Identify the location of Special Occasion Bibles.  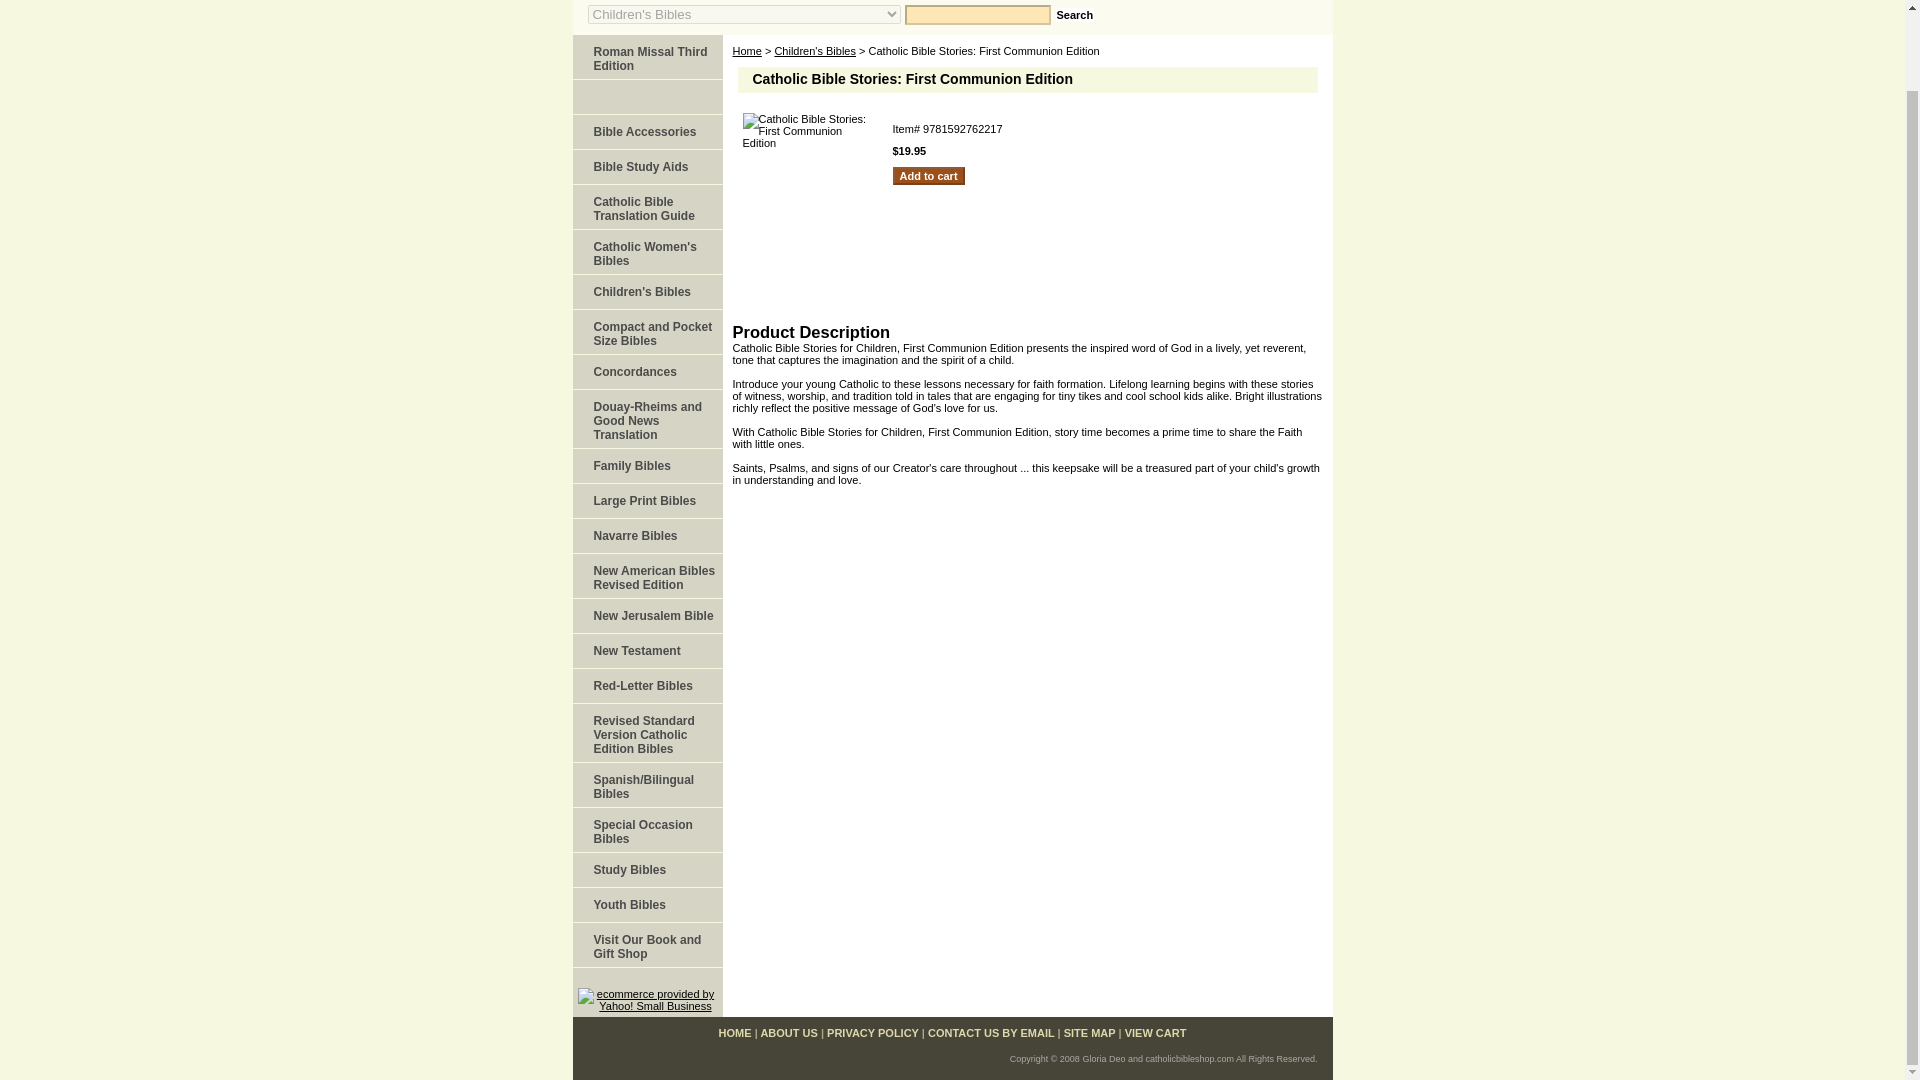
(646, 830).